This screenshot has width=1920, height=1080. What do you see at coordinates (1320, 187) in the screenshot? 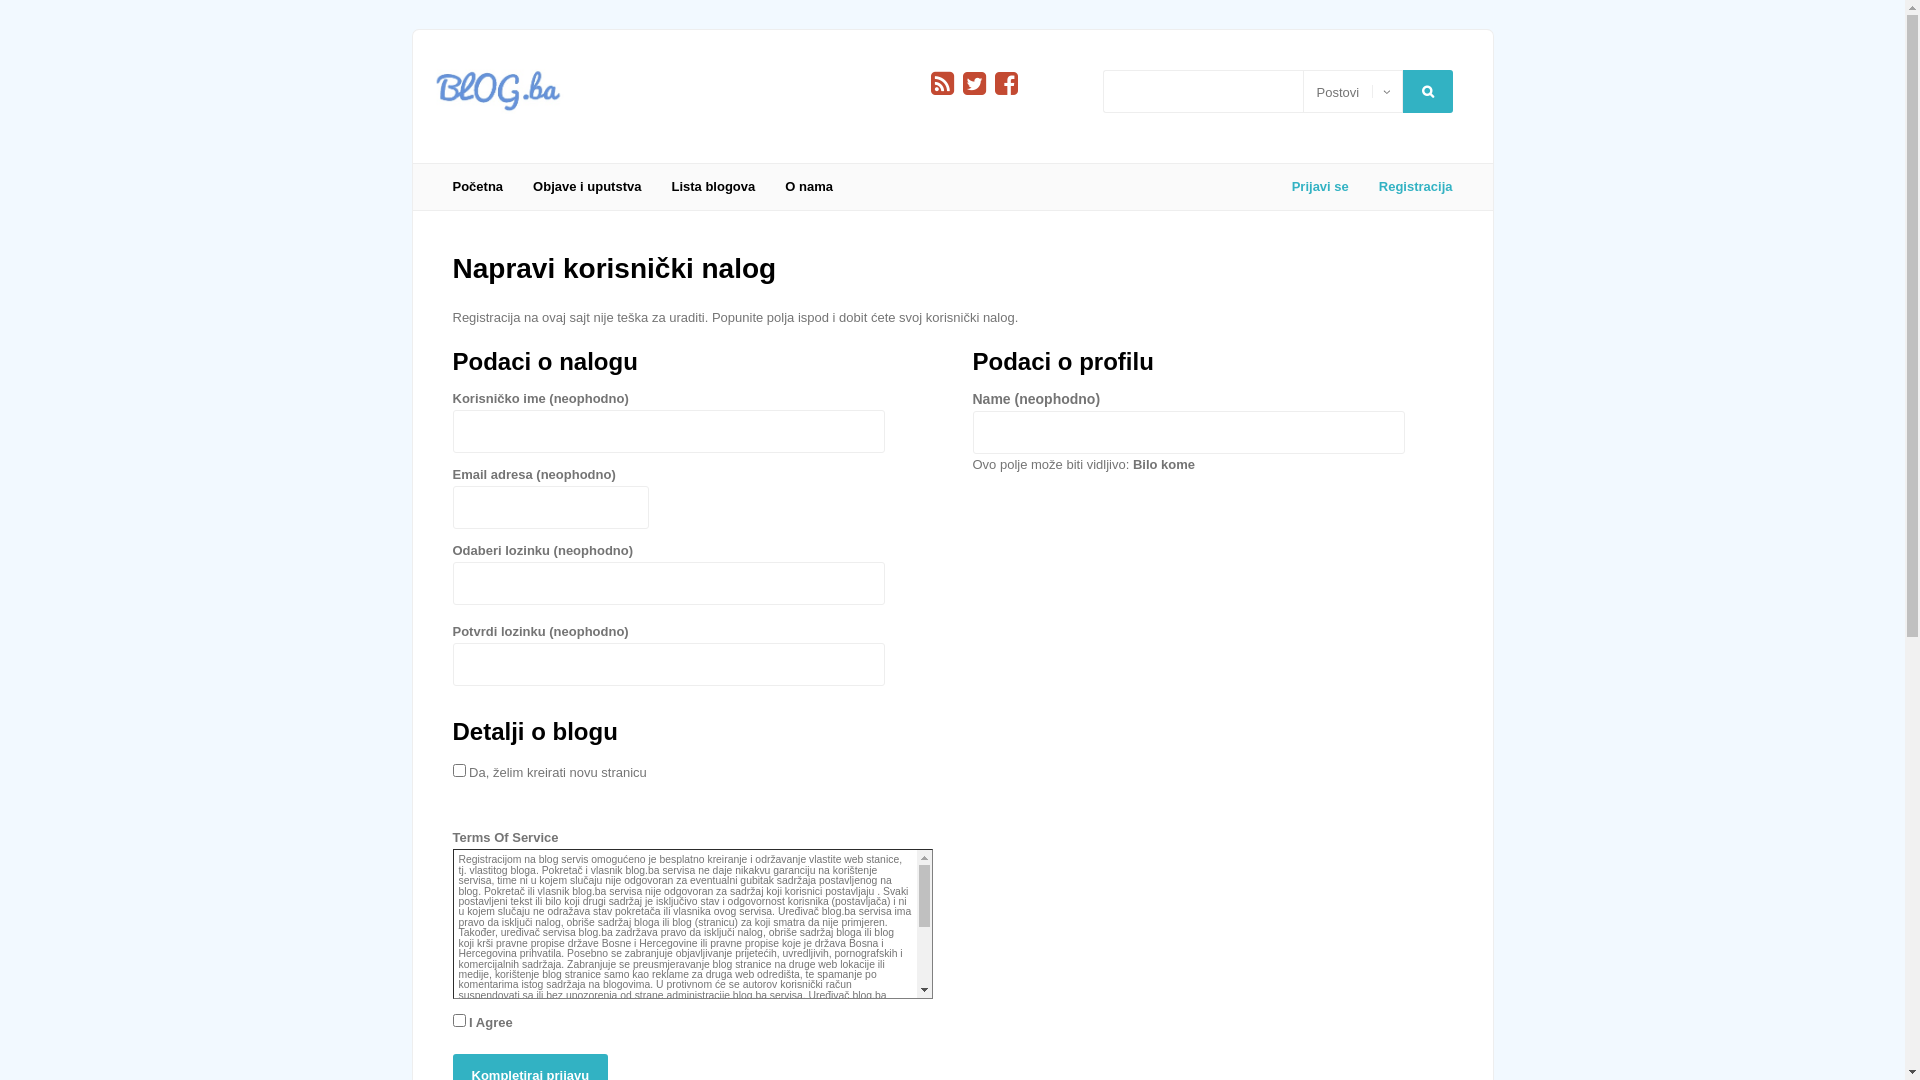
I see `Prijavi se` at bounding box center [1320, 187].